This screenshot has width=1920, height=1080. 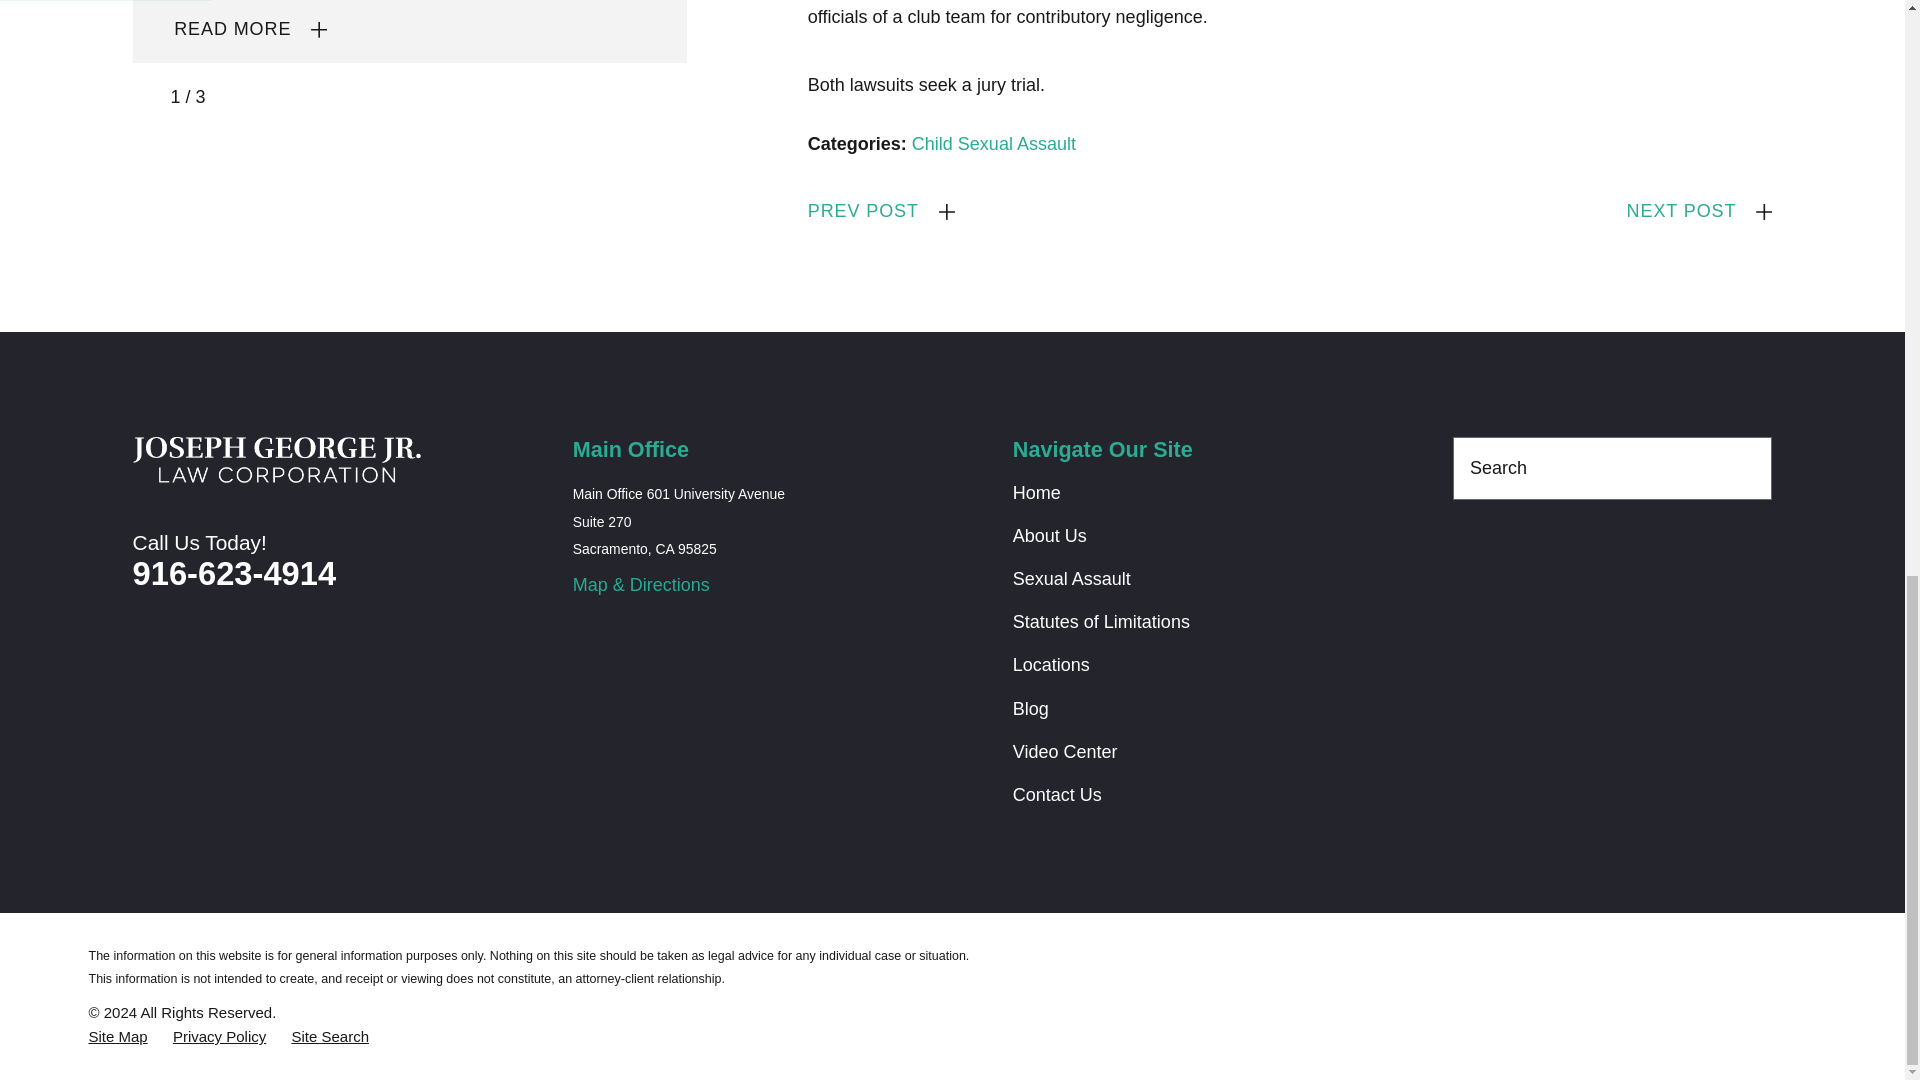 I want to click on YouTube, so click(x=1524, y=558).